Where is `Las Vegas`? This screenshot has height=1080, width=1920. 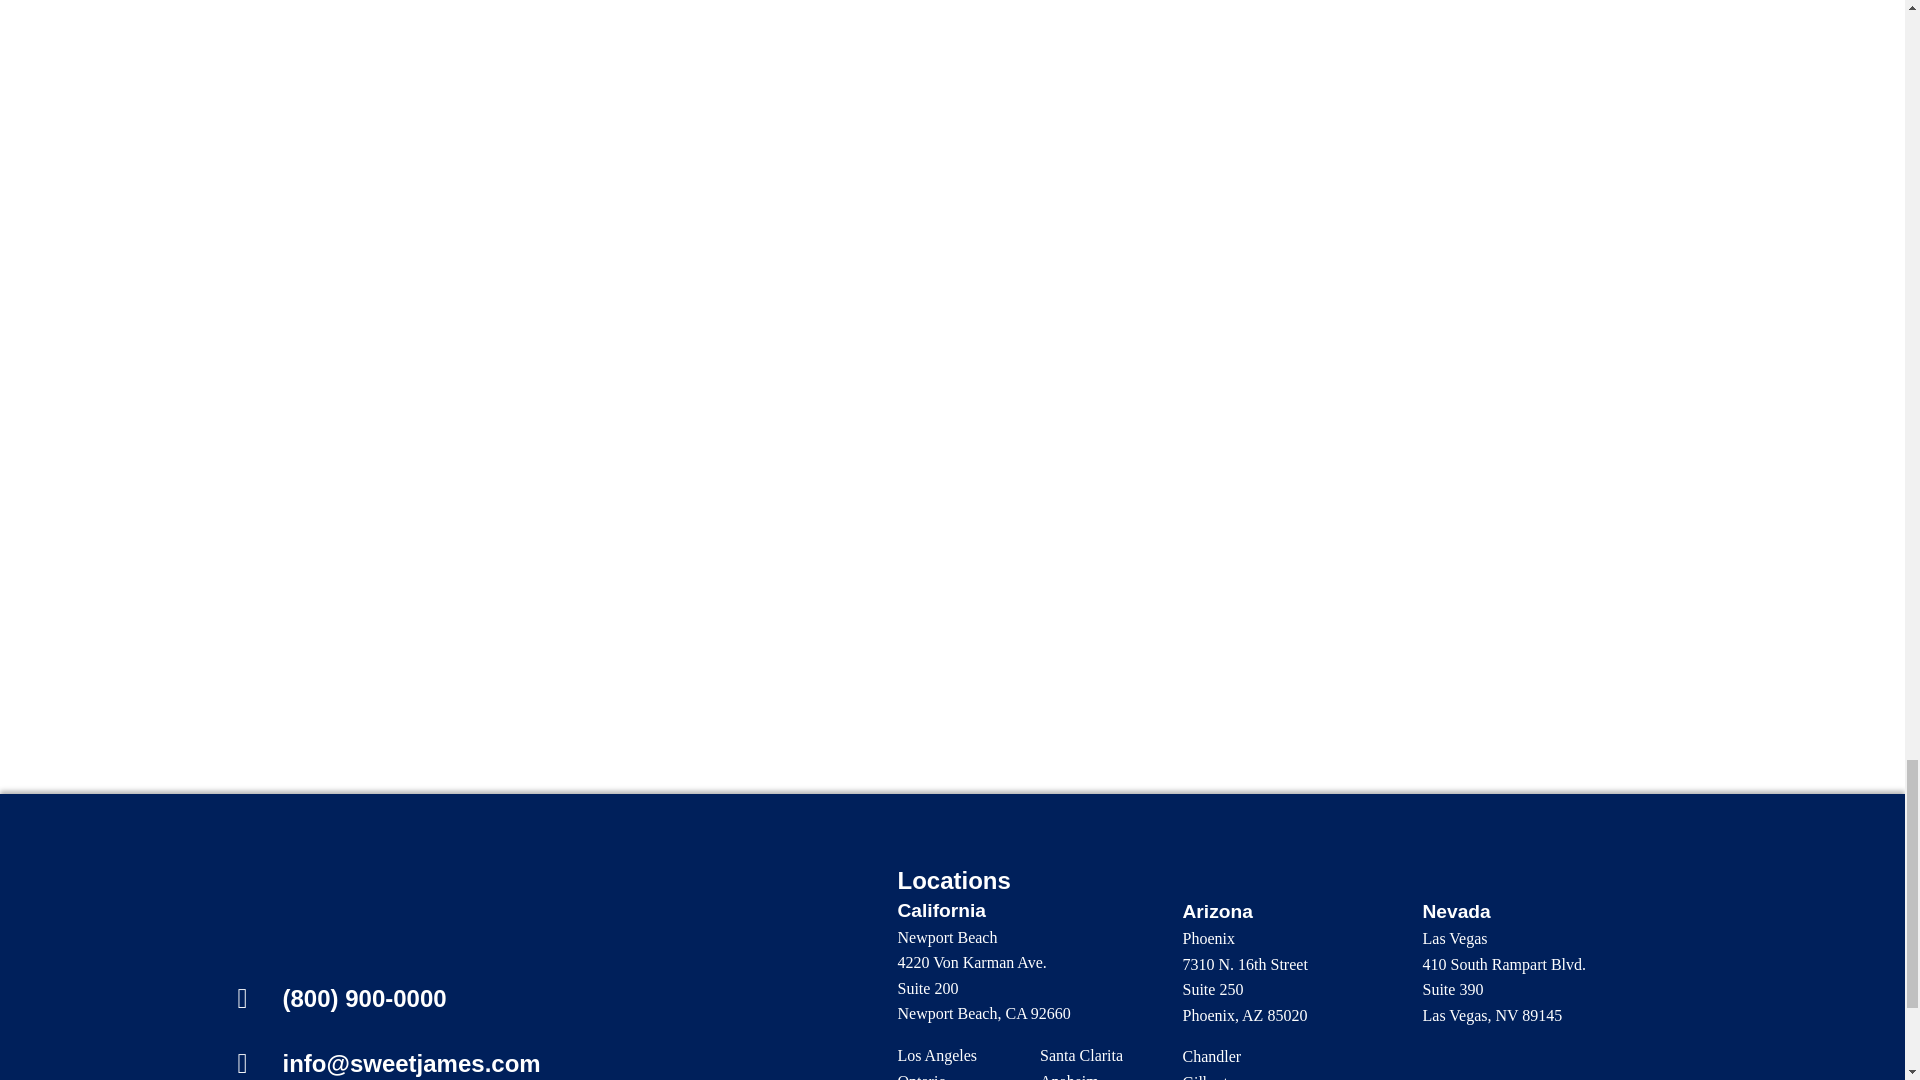 Las Vegas is located at coordinates (1454, 938).